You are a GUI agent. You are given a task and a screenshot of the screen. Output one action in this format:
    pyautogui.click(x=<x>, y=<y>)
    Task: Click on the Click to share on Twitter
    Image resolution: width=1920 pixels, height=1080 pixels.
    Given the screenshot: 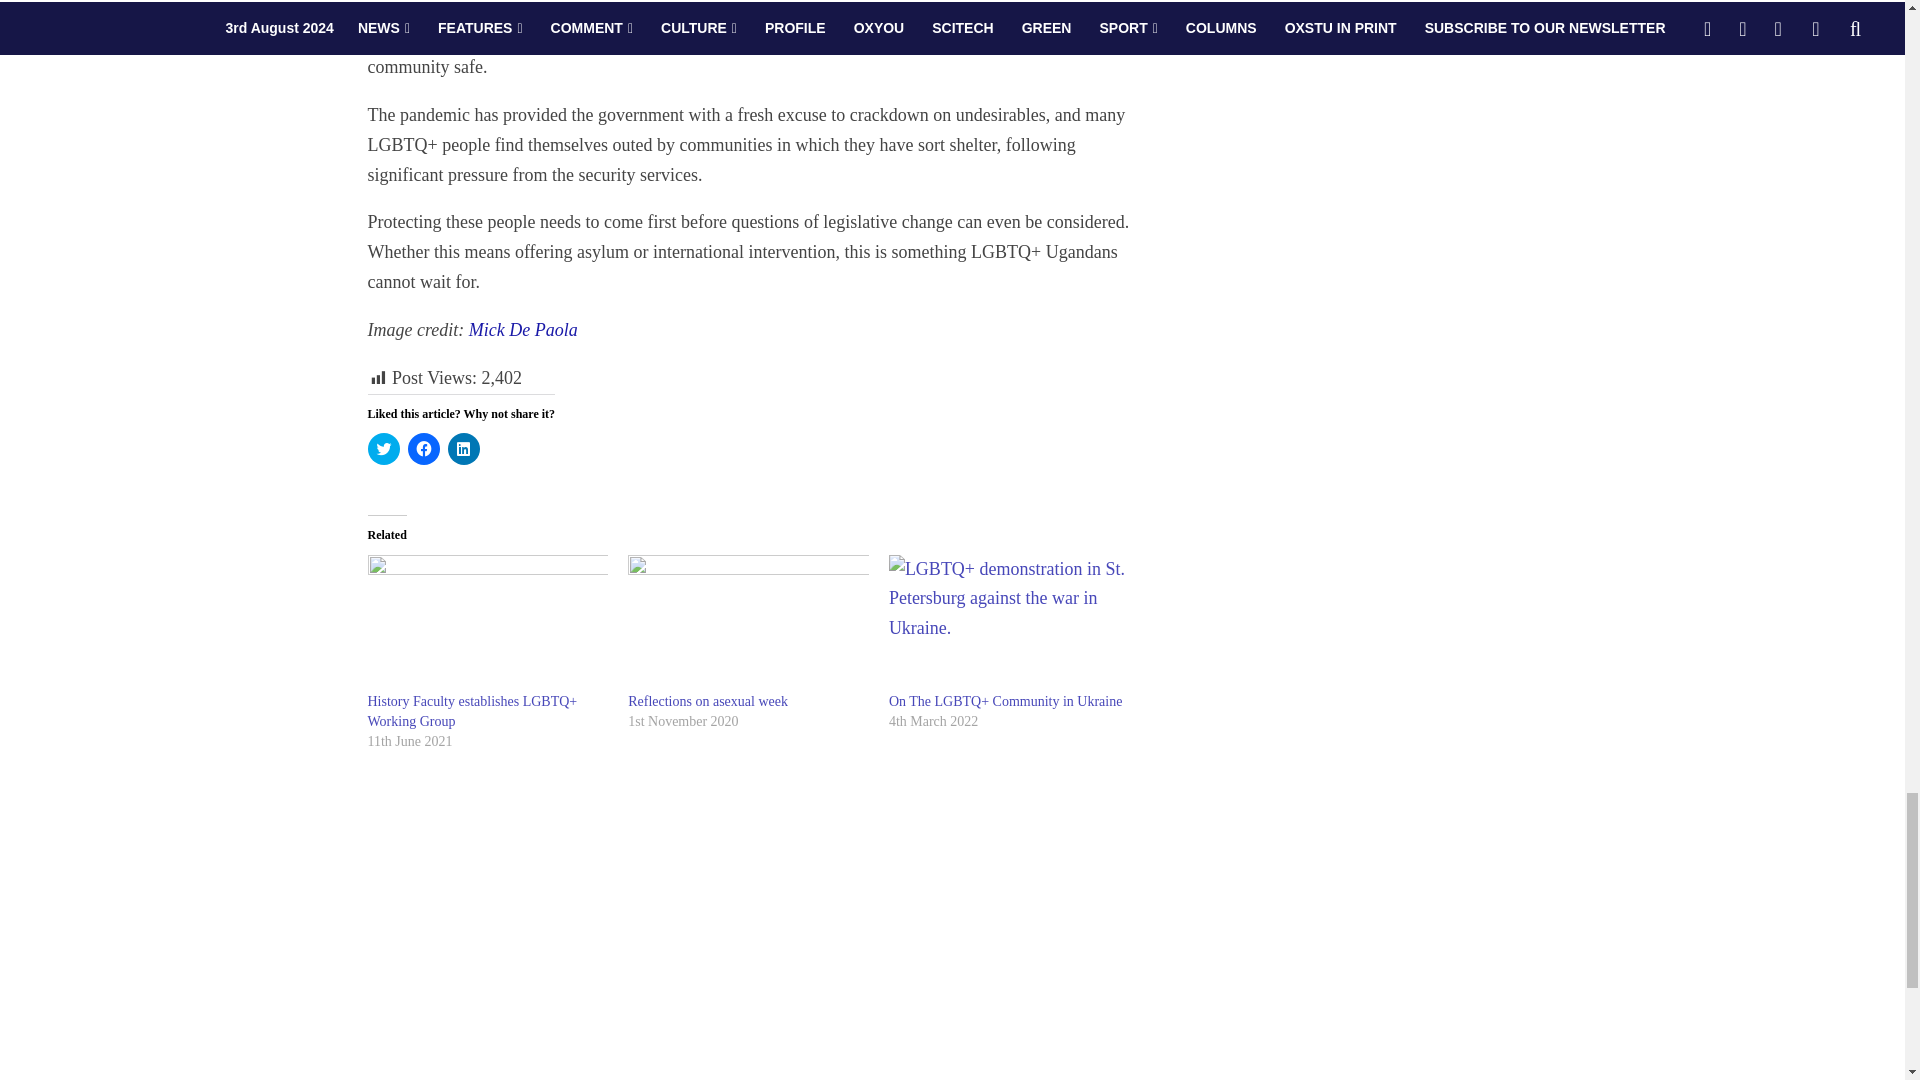 What is the action you would take?
    pyautogui.click(x=384, y=449)
    